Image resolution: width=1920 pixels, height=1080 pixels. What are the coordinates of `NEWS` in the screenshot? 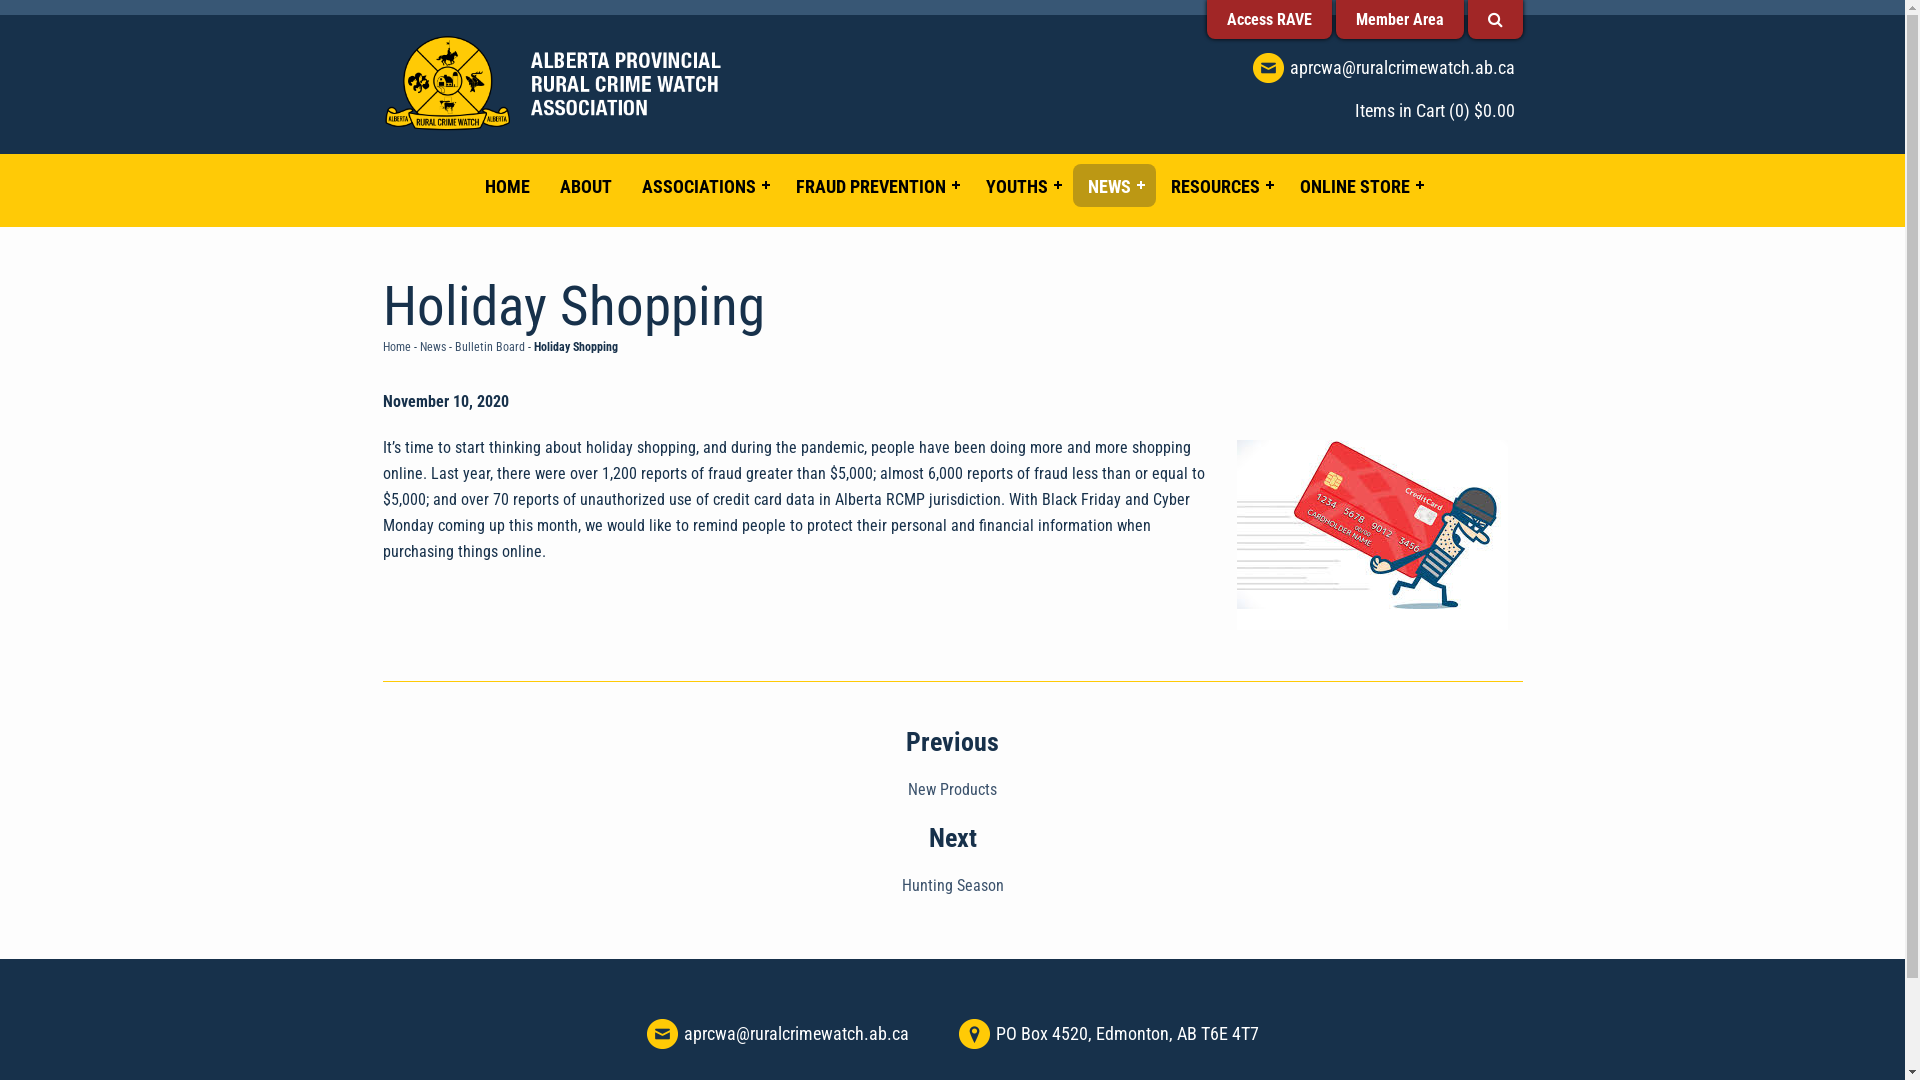 It's located at (1114, 186).